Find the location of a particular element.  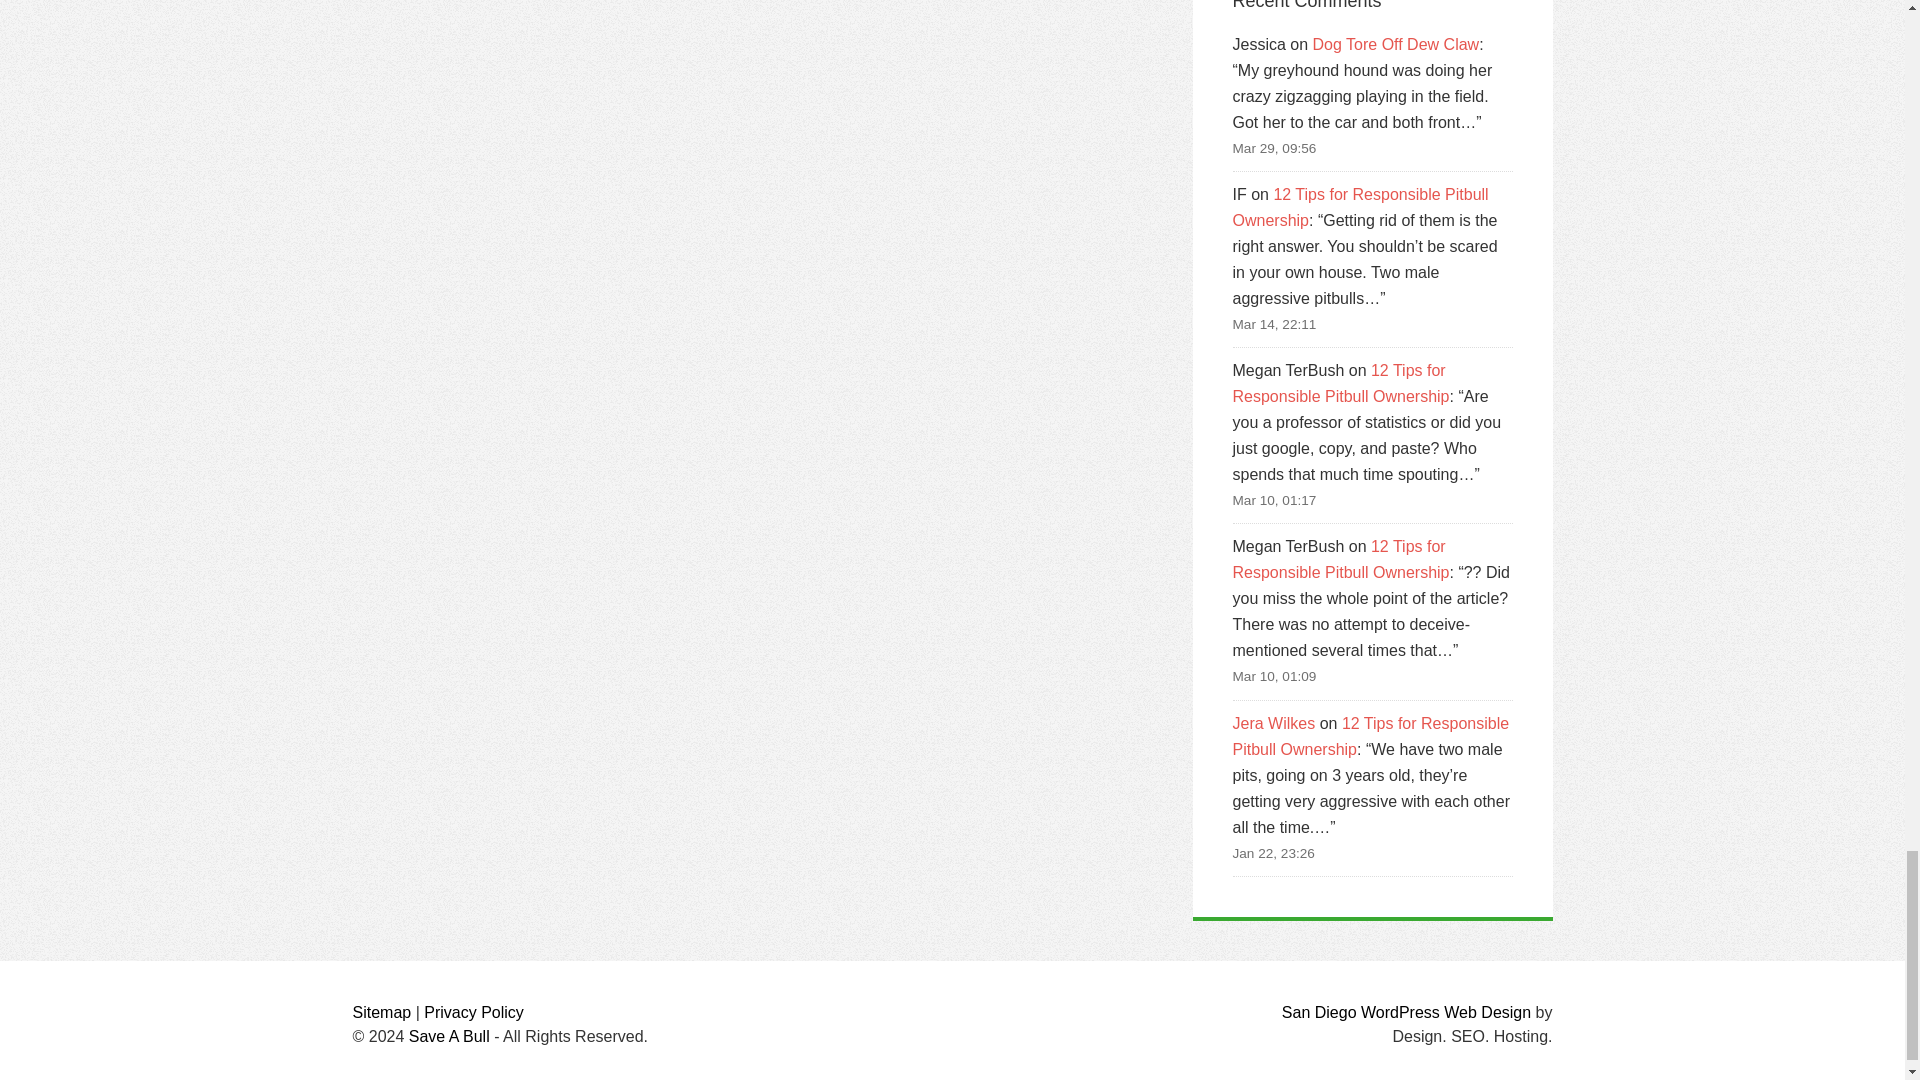

San Diego WordPress Web Design is located at coordinates (1406, 1012).